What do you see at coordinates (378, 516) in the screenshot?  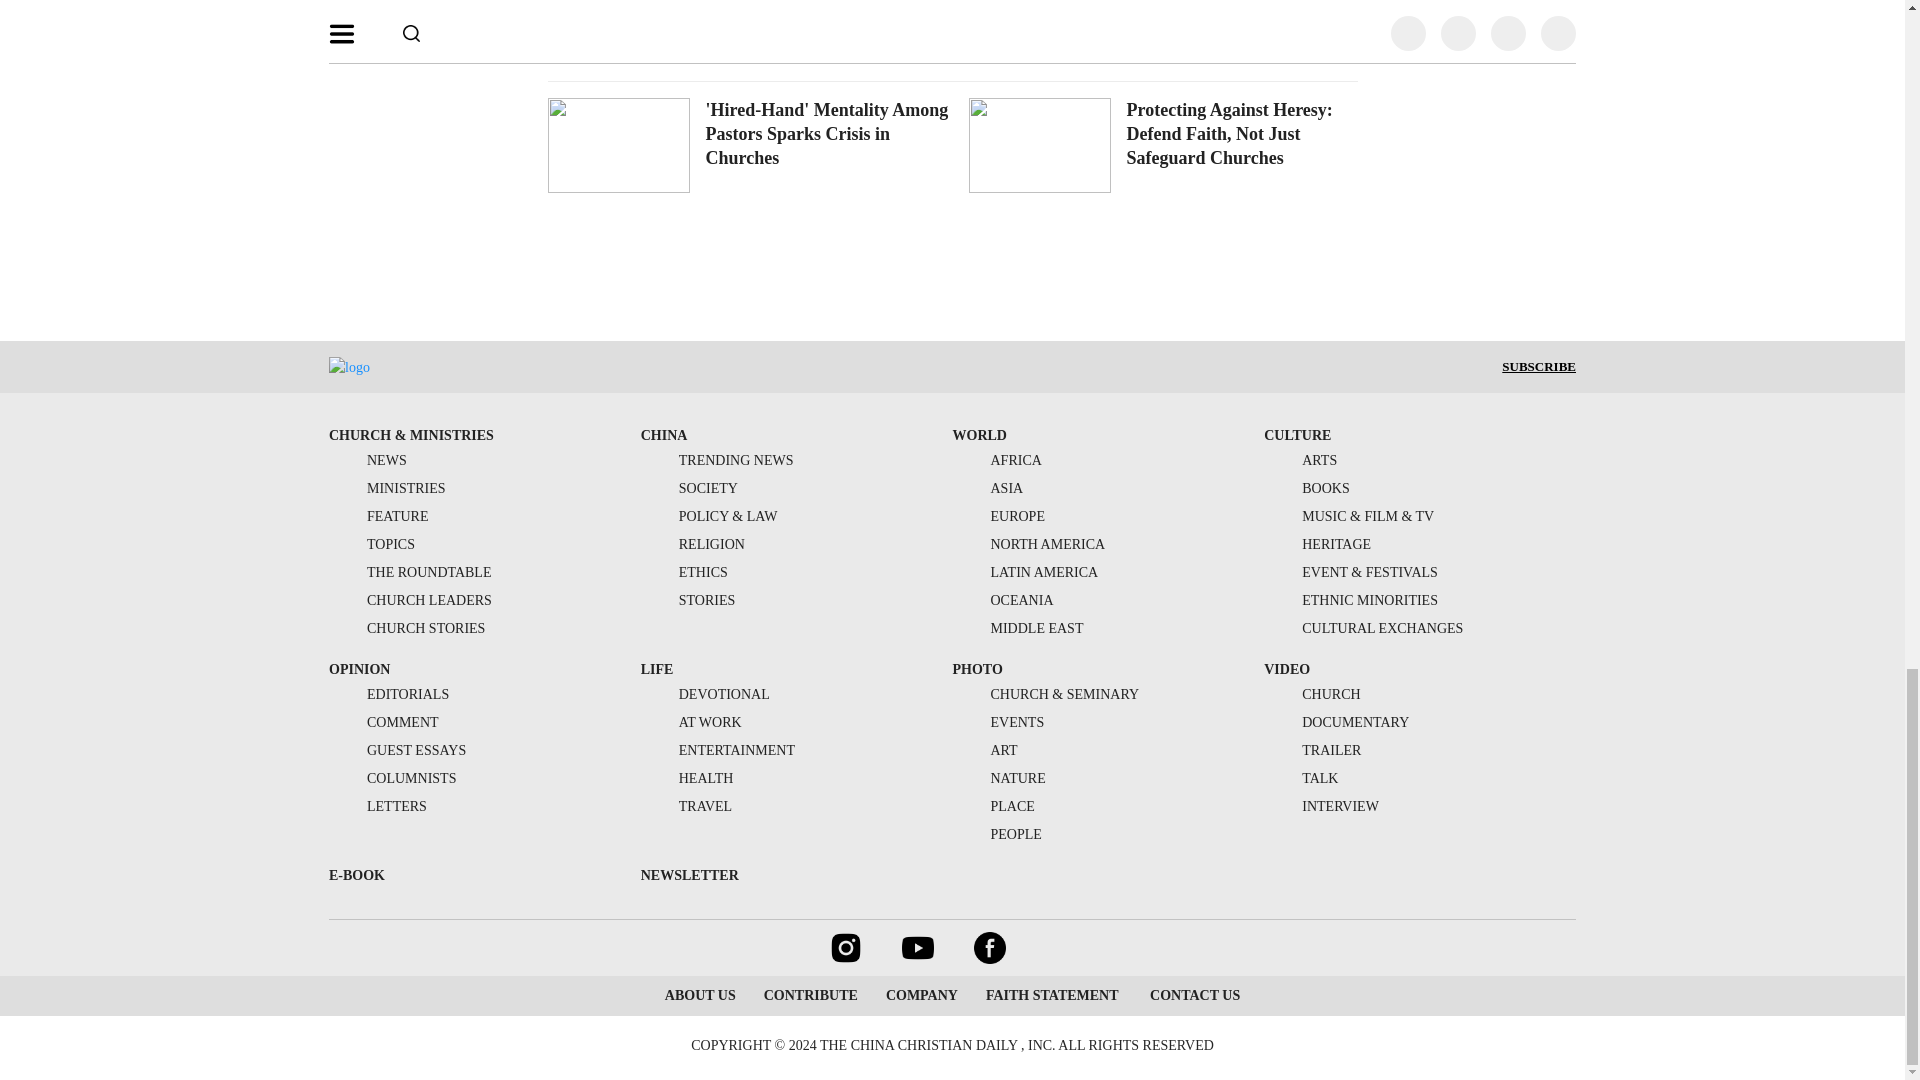 I see `FEATURE` at bounding box center [378, 516].